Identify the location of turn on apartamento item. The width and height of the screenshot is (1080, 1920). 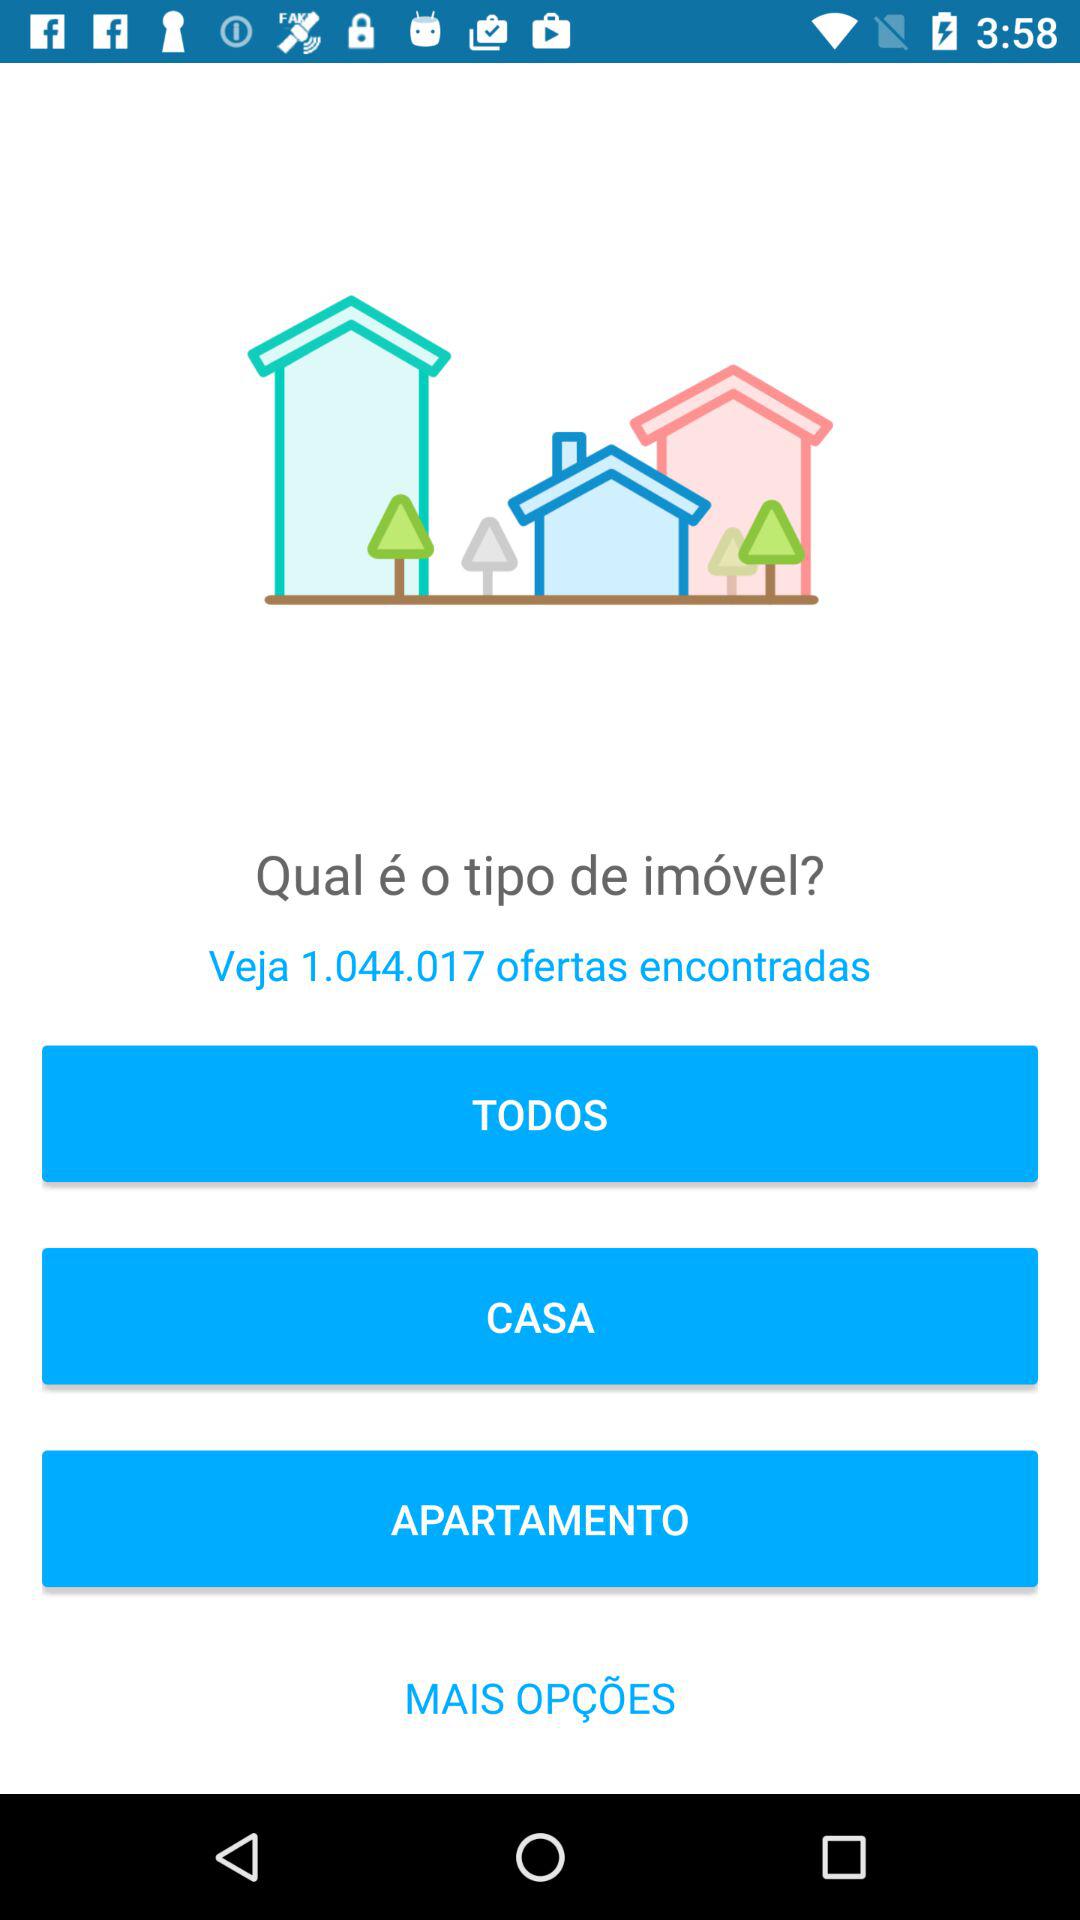
(540, 1518).